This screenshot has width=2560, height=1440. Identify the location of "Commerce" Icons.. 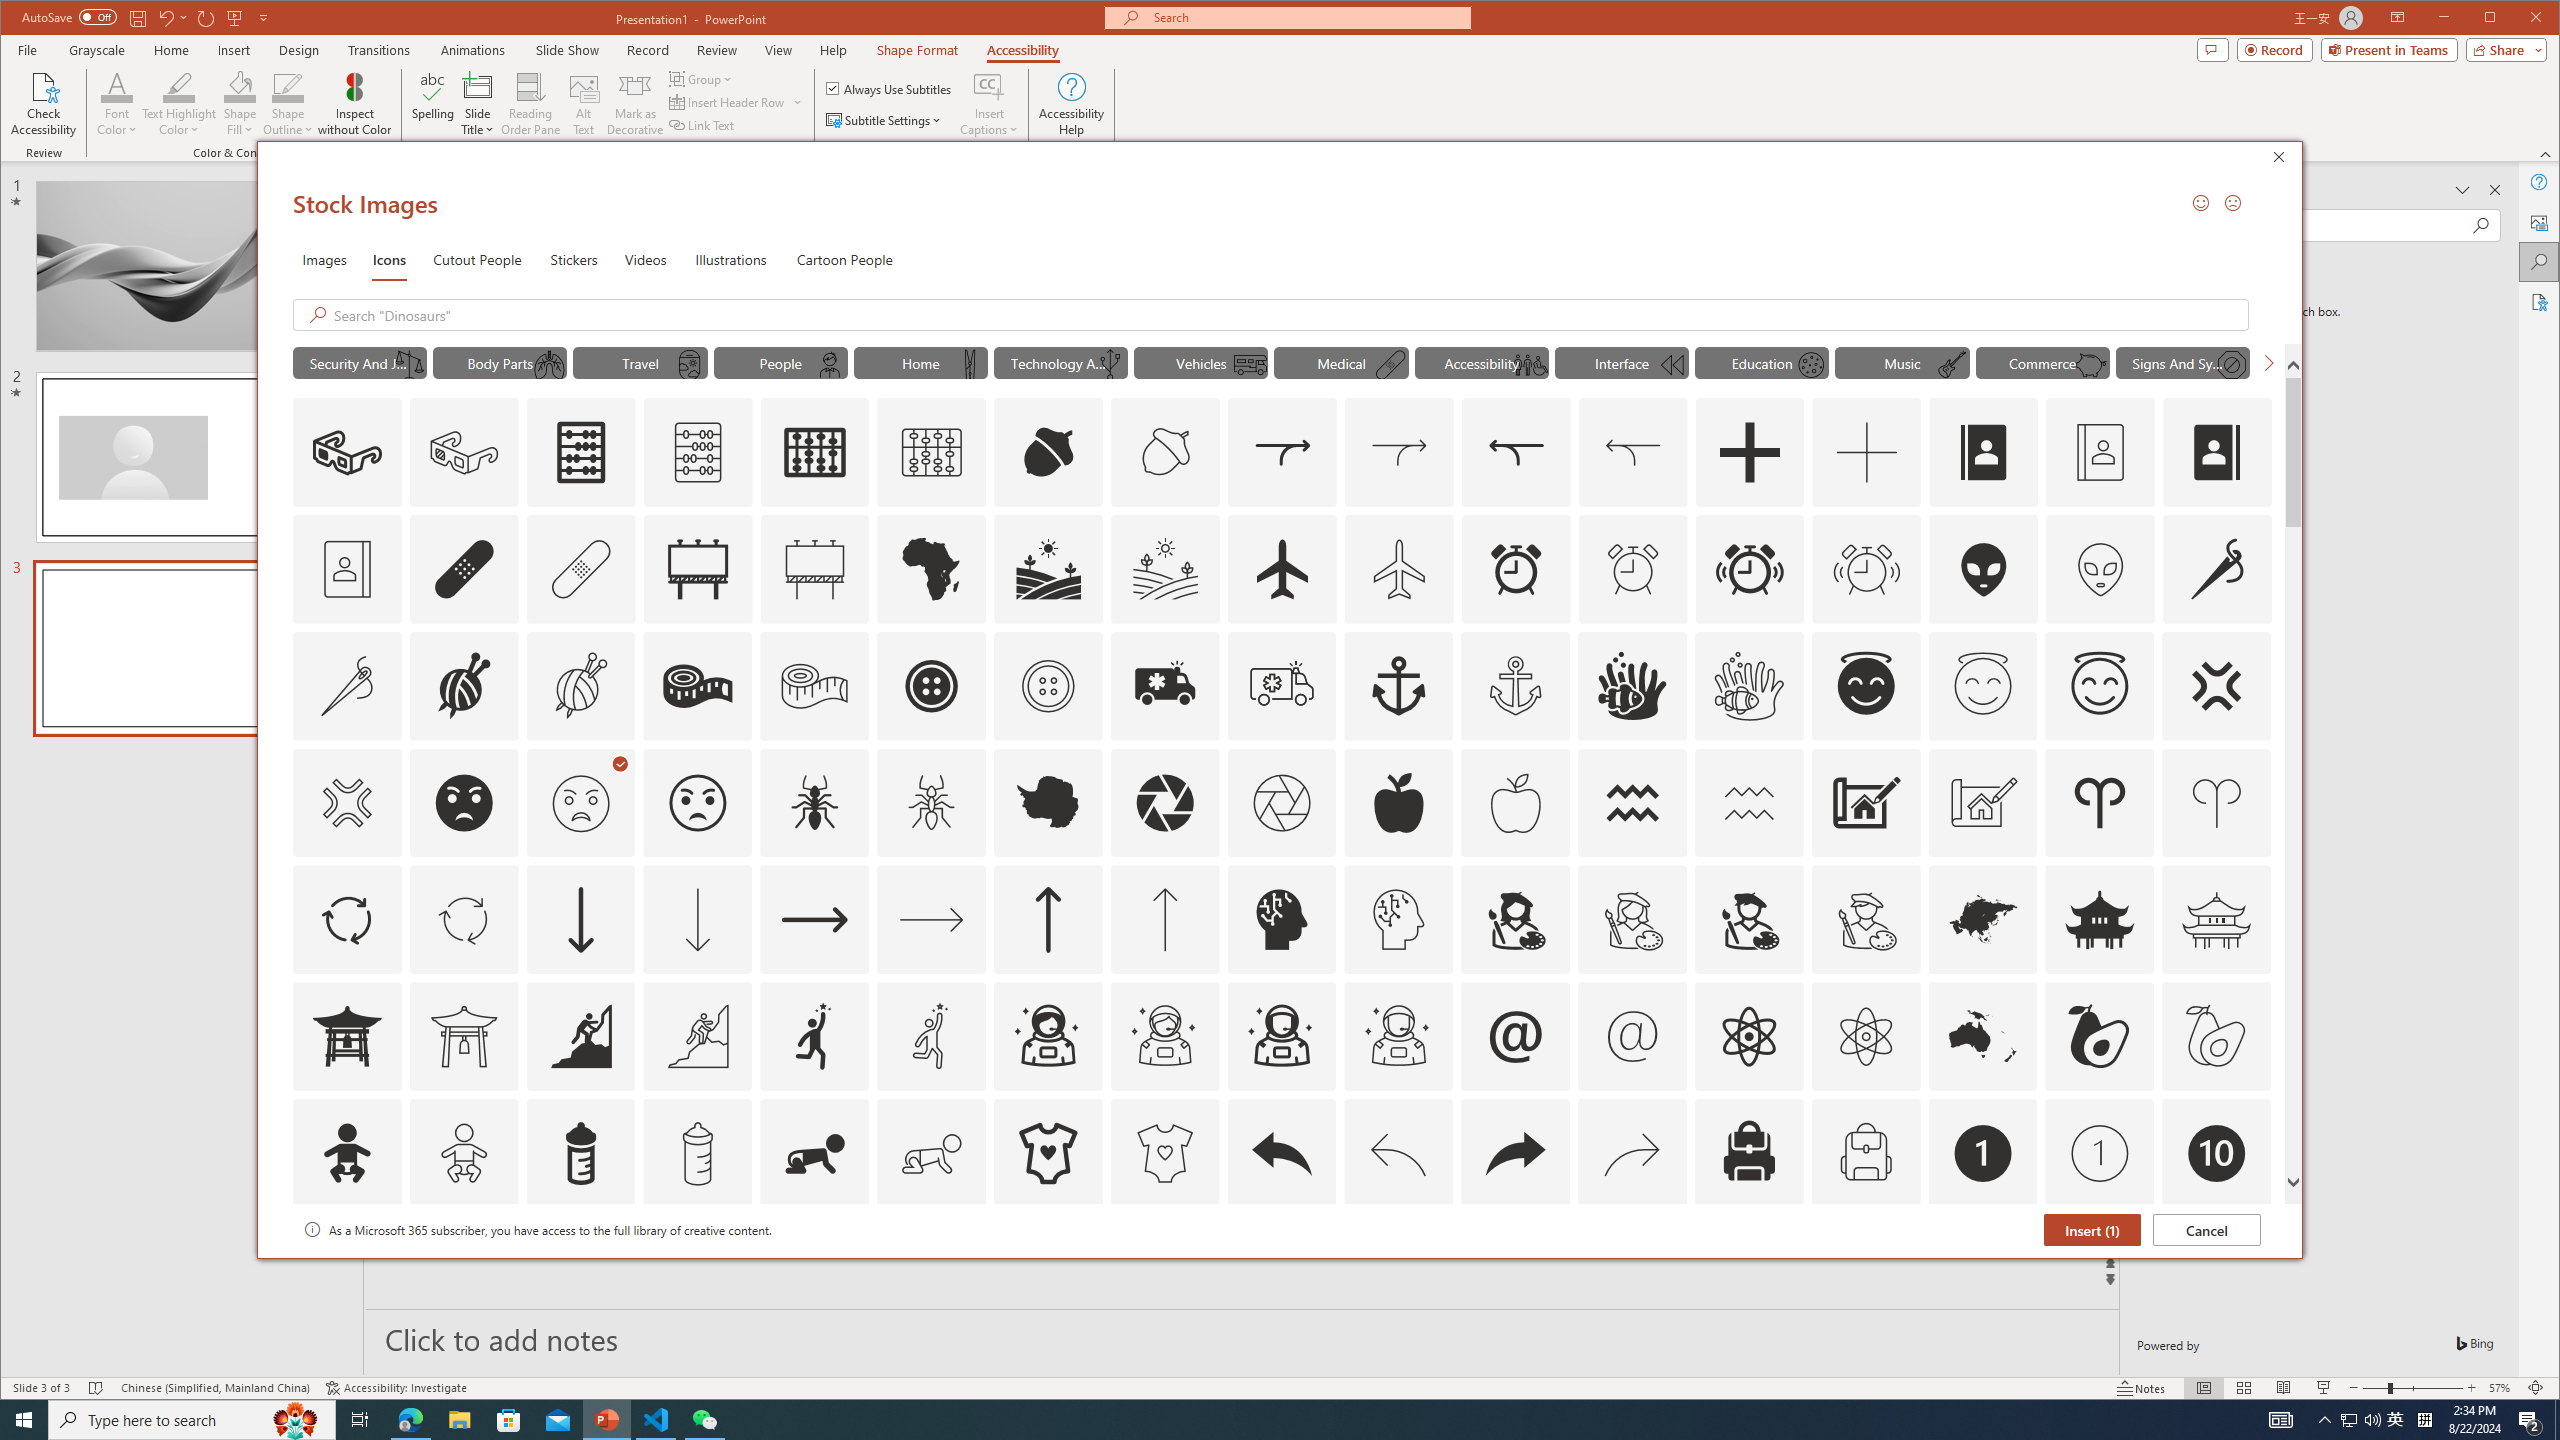
(2042, 362).